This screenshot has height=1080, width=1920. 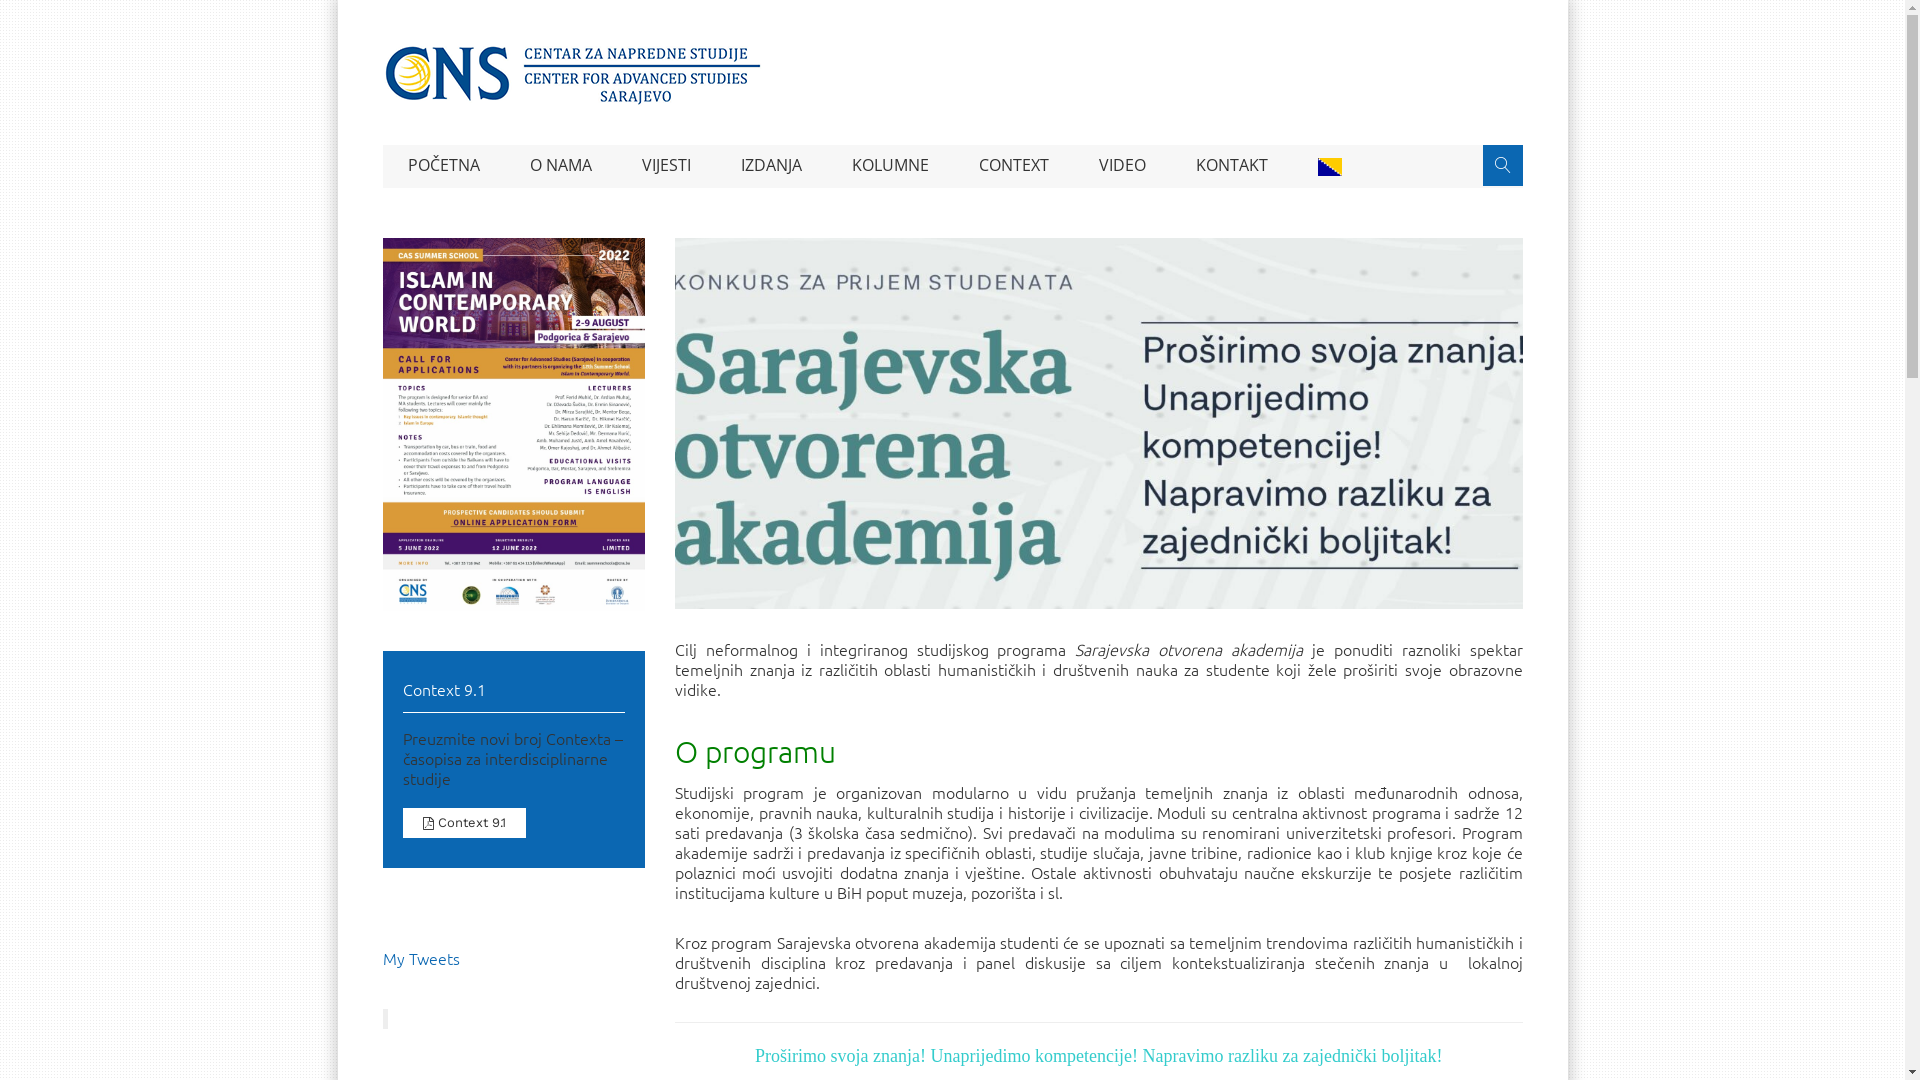 What do you see at coordinates (772, 166) in the screenshot?
I see `IZDANJA` at bounding box center [772, 166].